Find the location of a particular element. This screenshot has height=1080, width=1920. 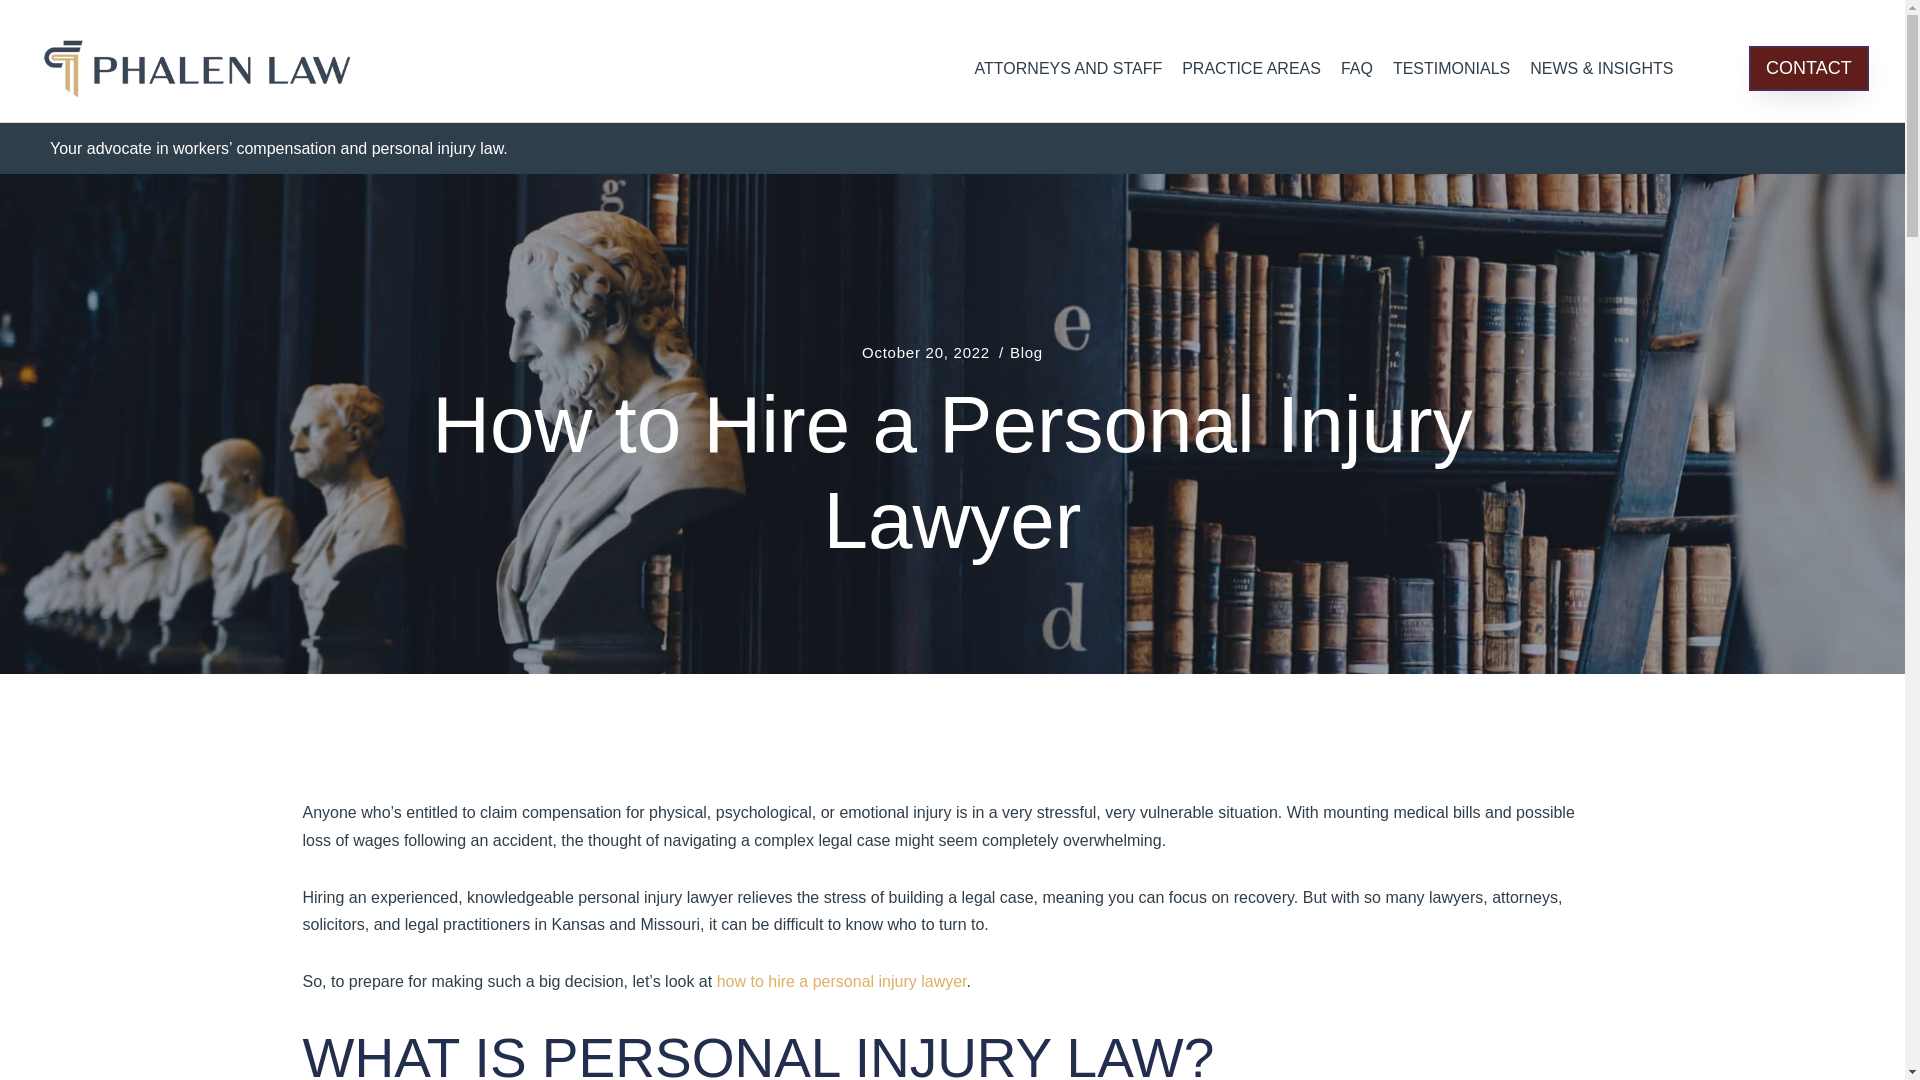

PRACTICE AREAS is located at coordinates (1250, 68).